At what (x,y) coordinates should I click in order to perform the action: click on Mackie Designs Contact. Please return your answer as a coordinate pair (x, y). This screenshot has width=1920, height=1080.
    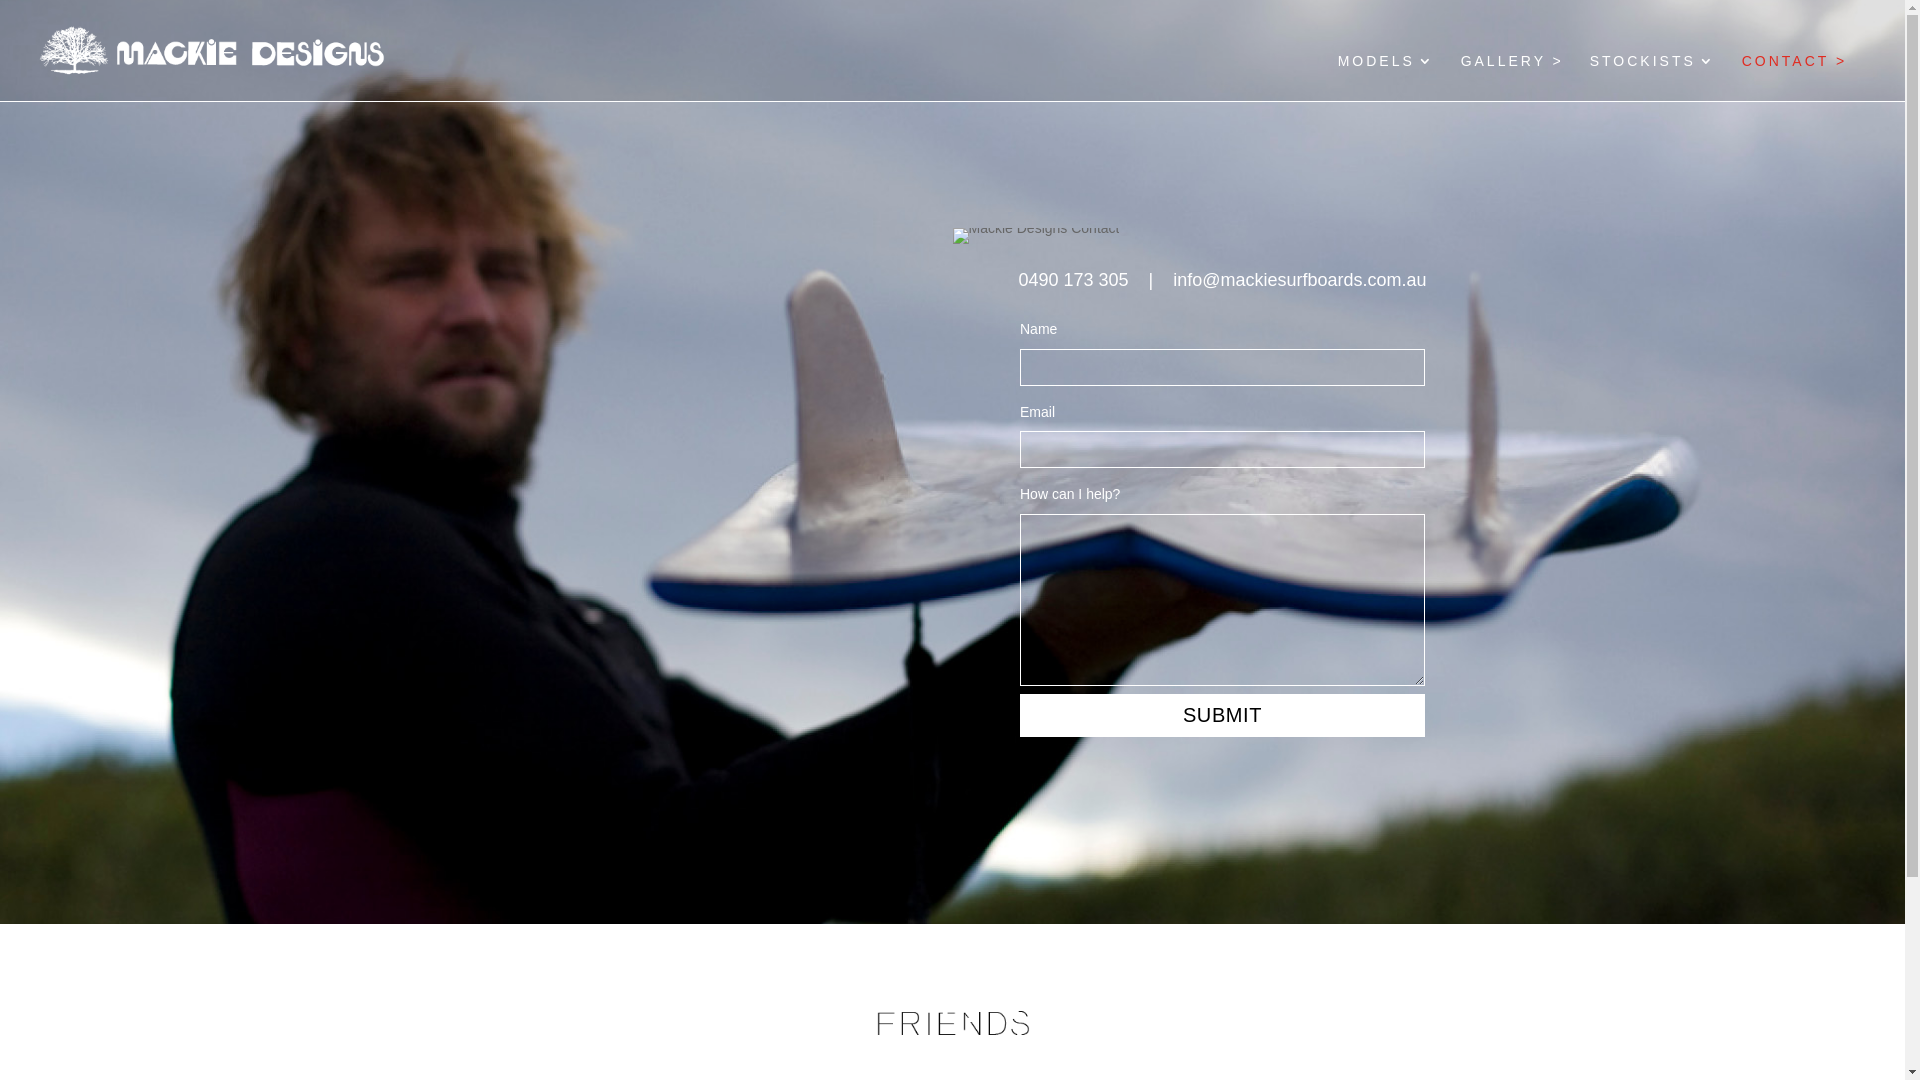
    Looking at the image, I should click on (1036, 236).